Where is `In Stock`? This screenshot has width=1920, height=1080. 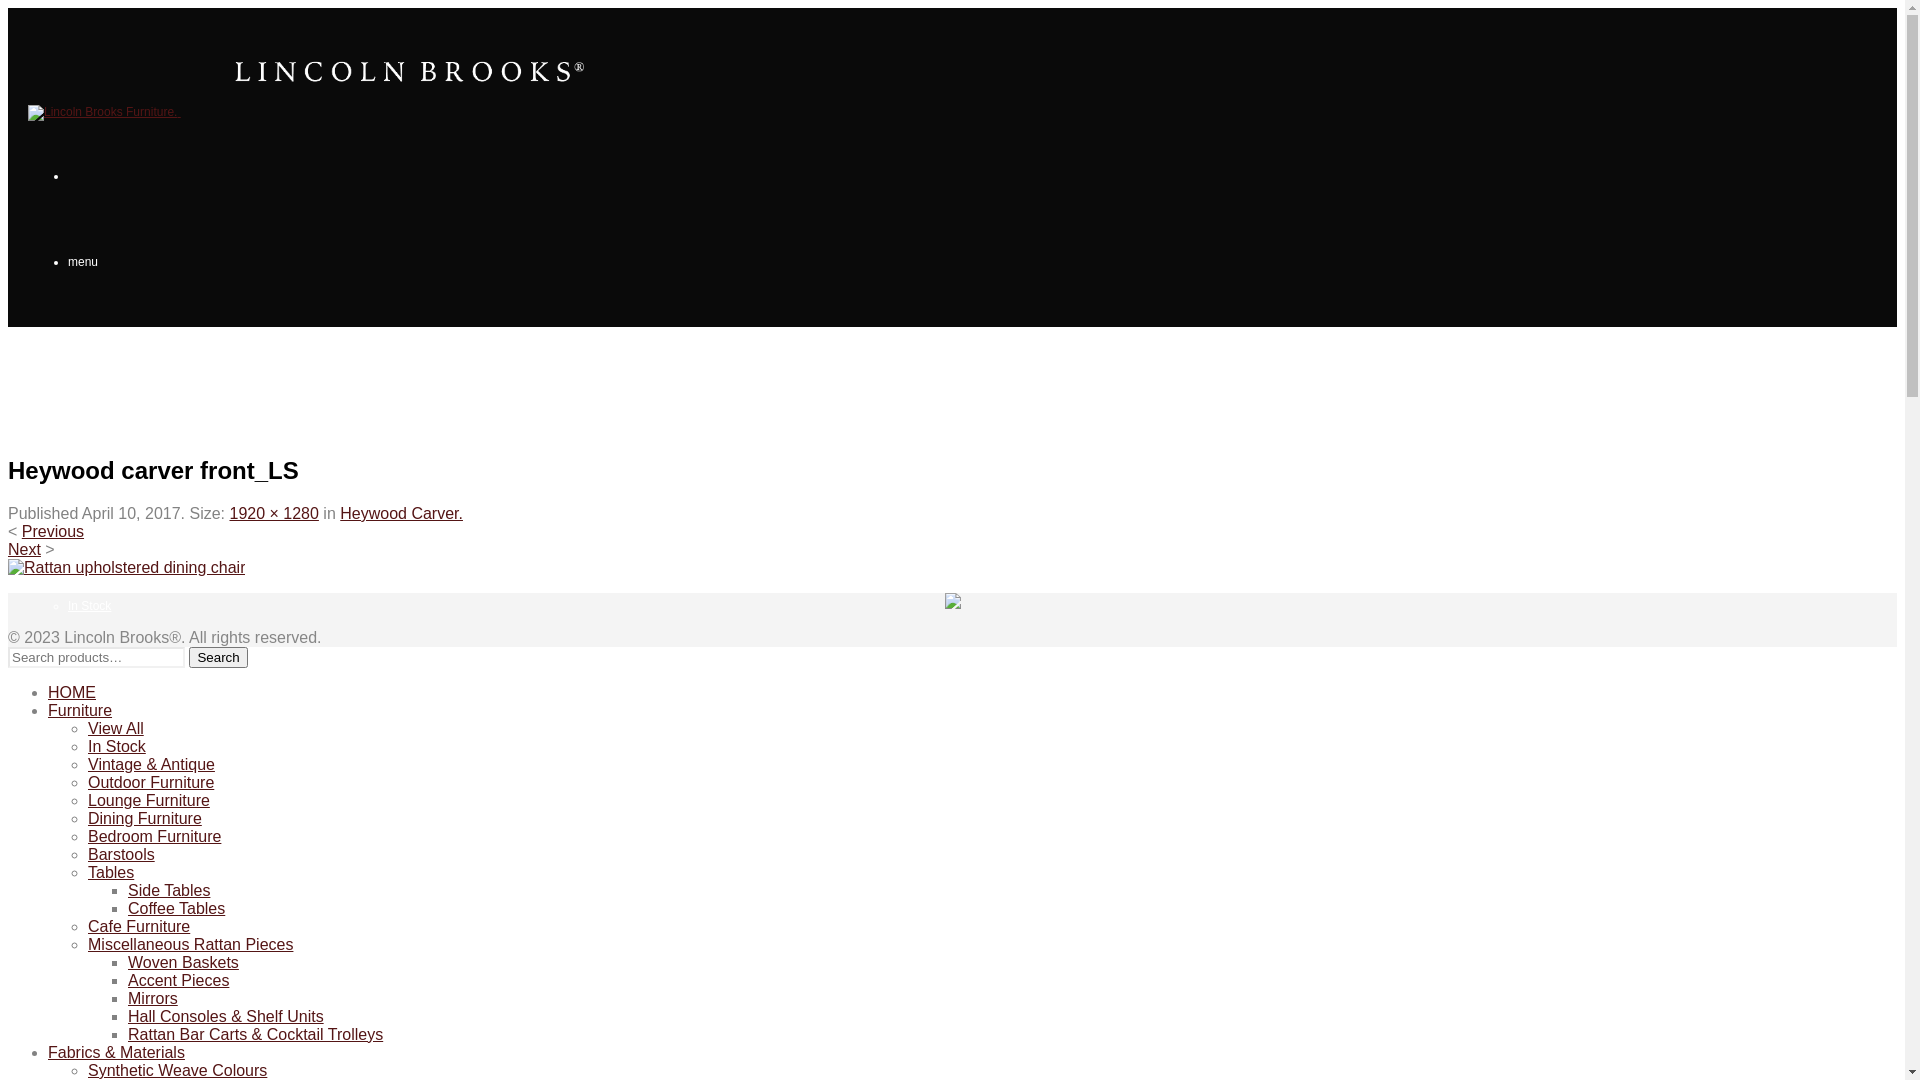 In Stock is located at coordinates (117, 746).